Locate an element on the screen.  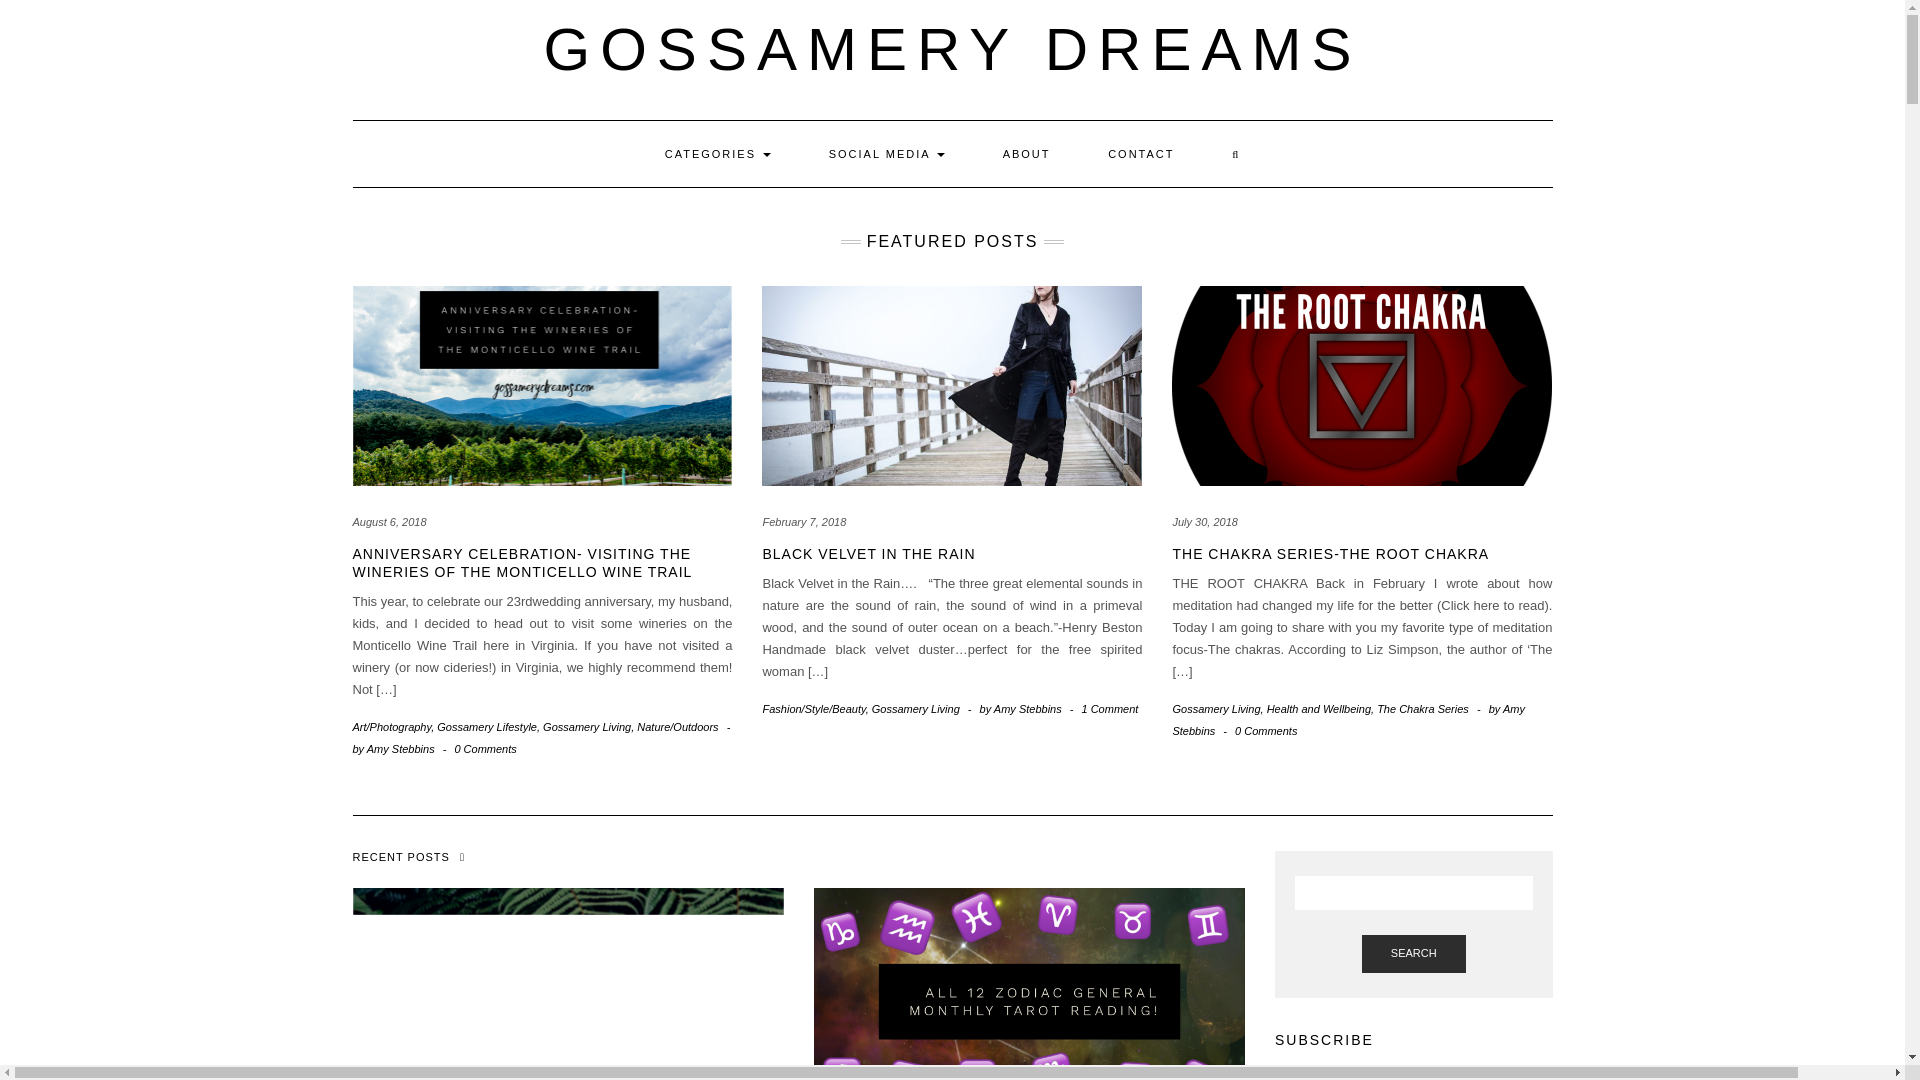
SOCIAL MEDIA is located at coordinates (886, 153).